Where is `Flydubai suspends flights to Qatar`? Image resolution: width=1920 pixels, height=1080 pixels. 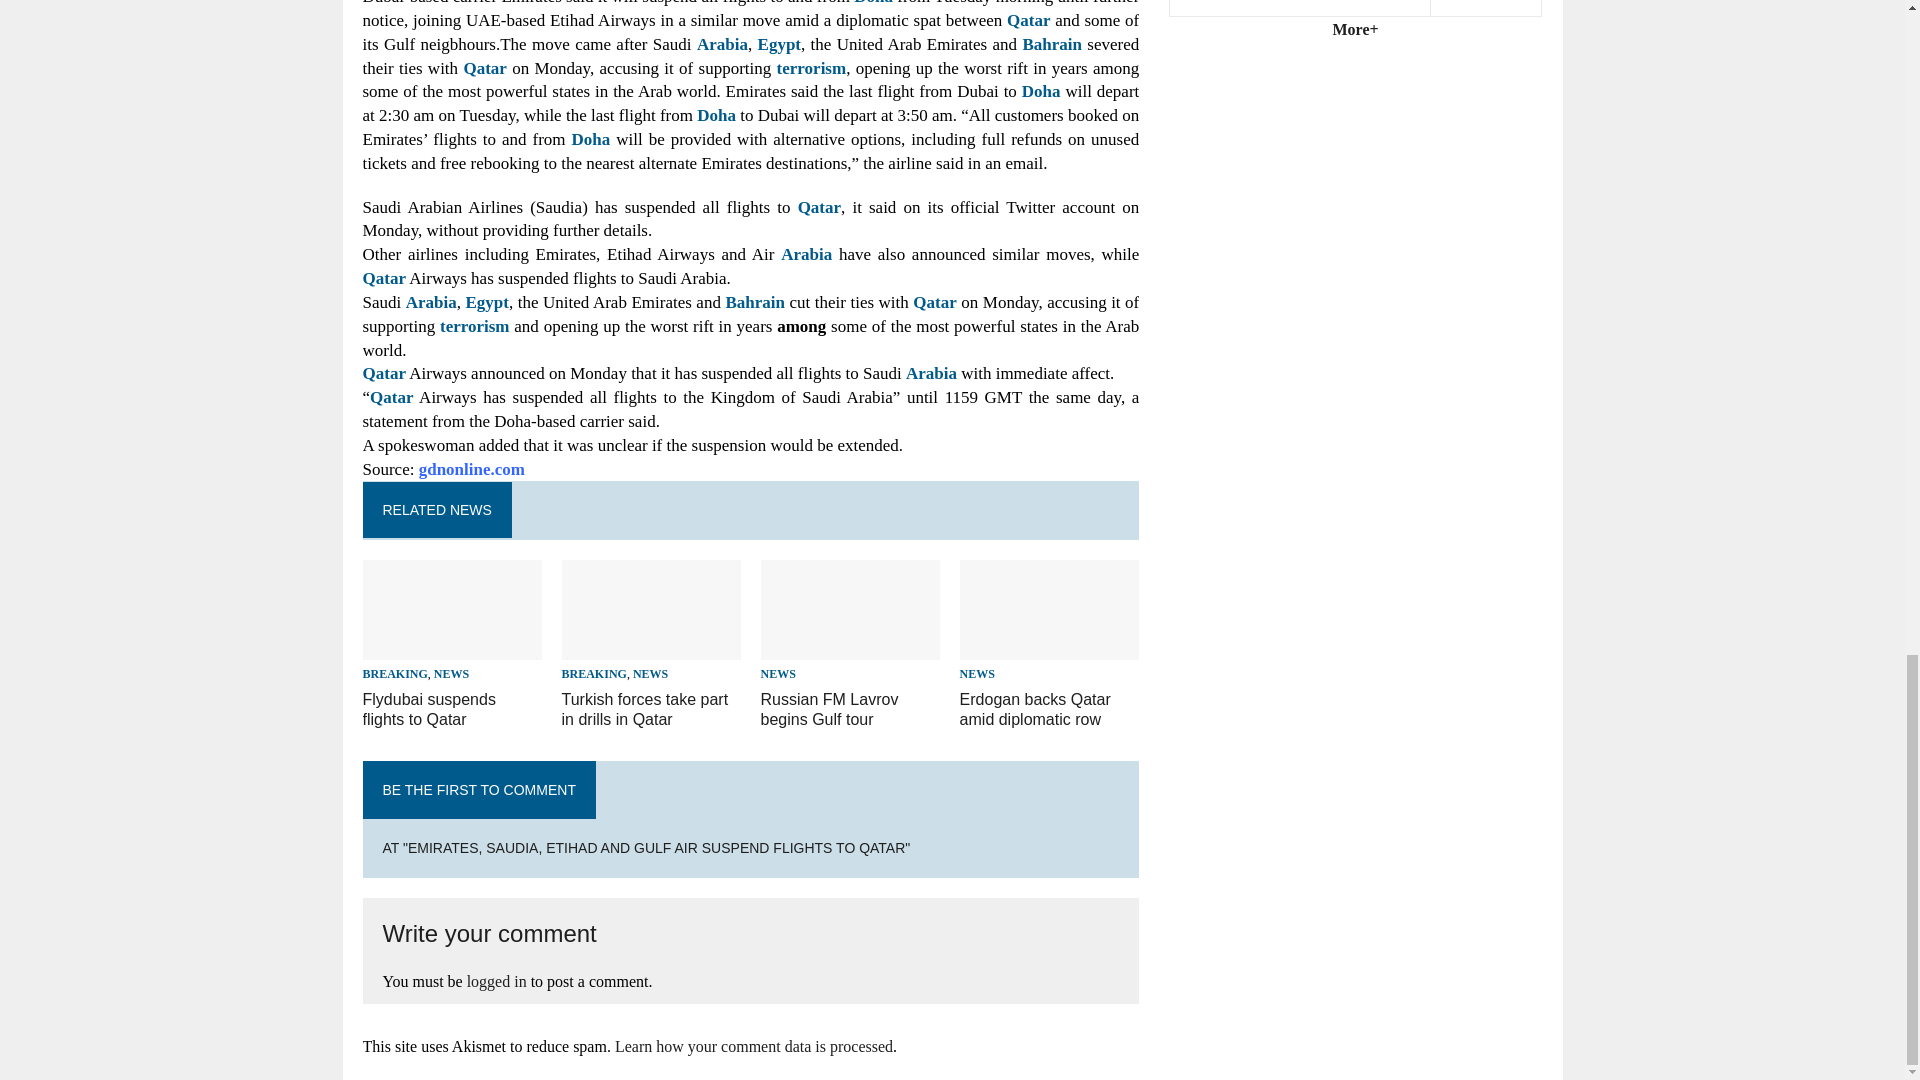 Flydubai suspends flights to Qatar is located at coordinates (428, 710).